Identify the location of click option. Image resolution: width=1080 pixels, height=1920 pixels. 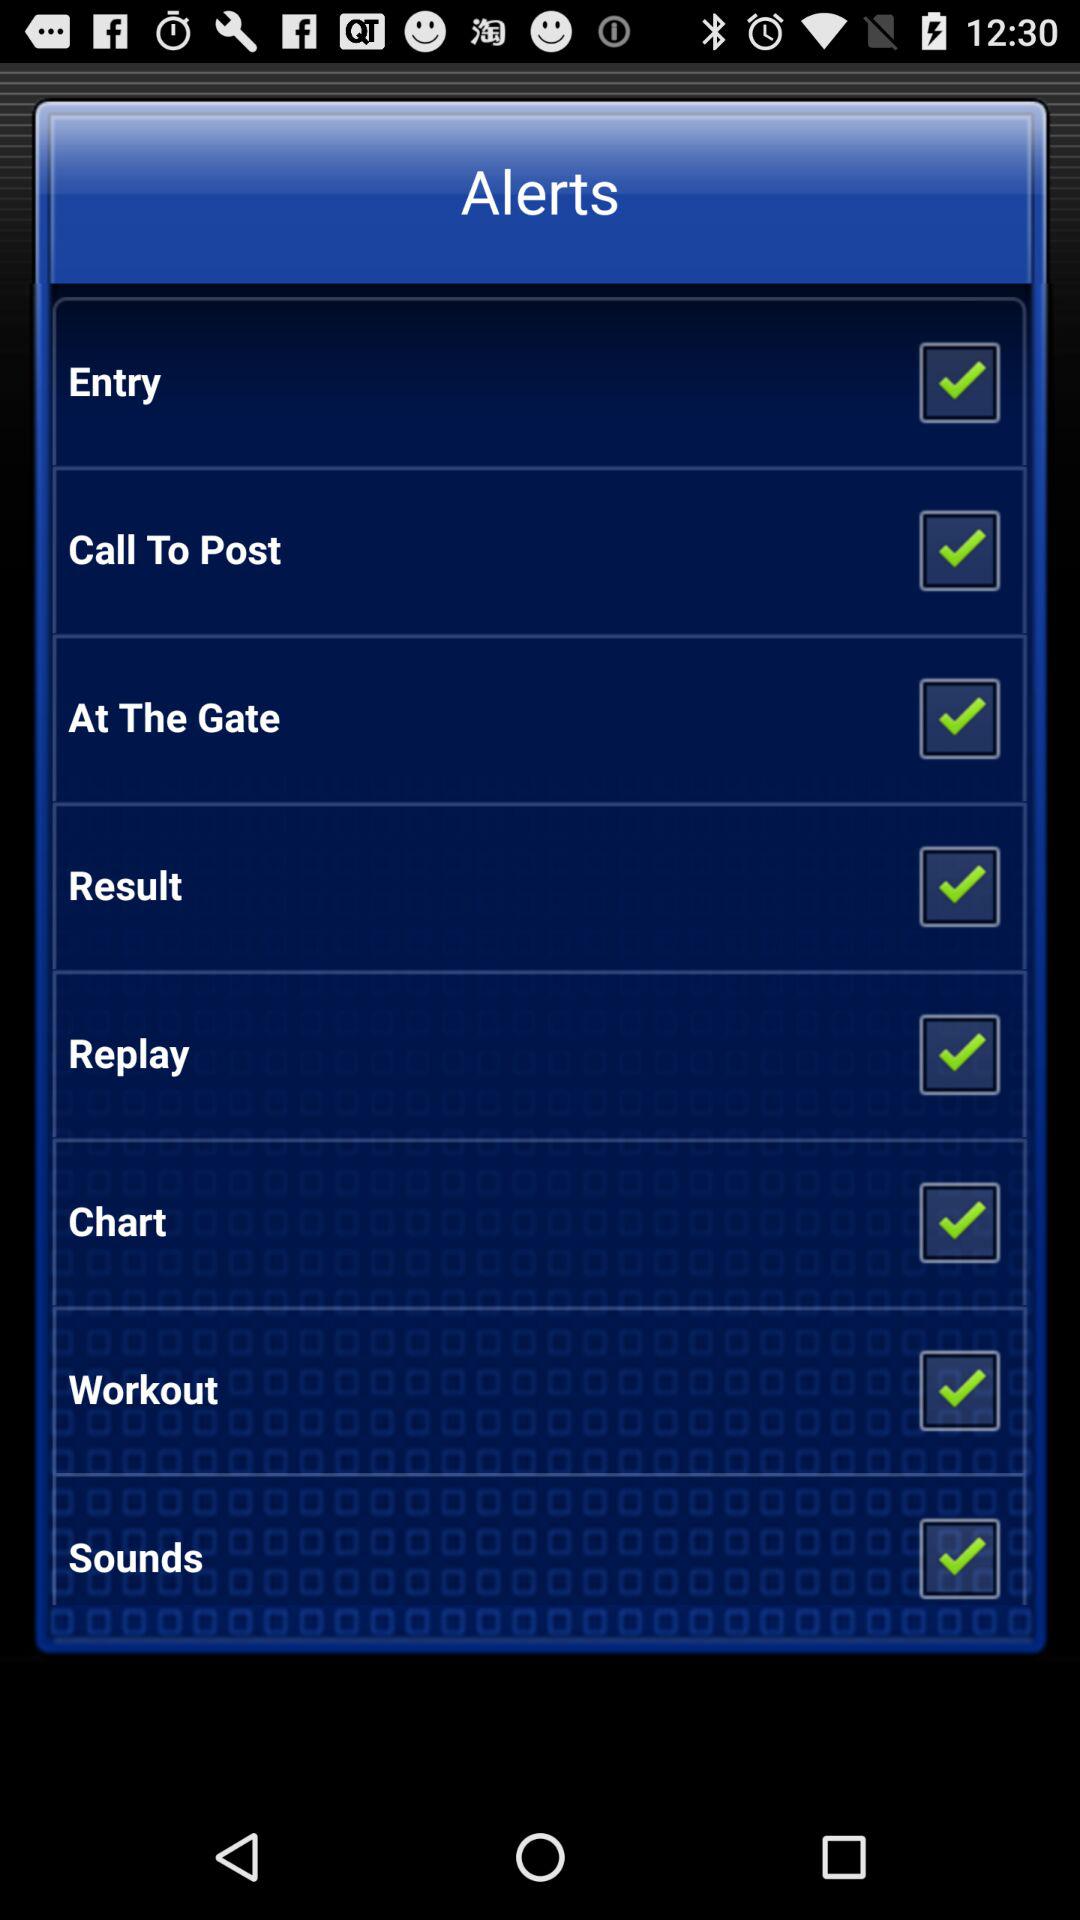
(958, 1389).